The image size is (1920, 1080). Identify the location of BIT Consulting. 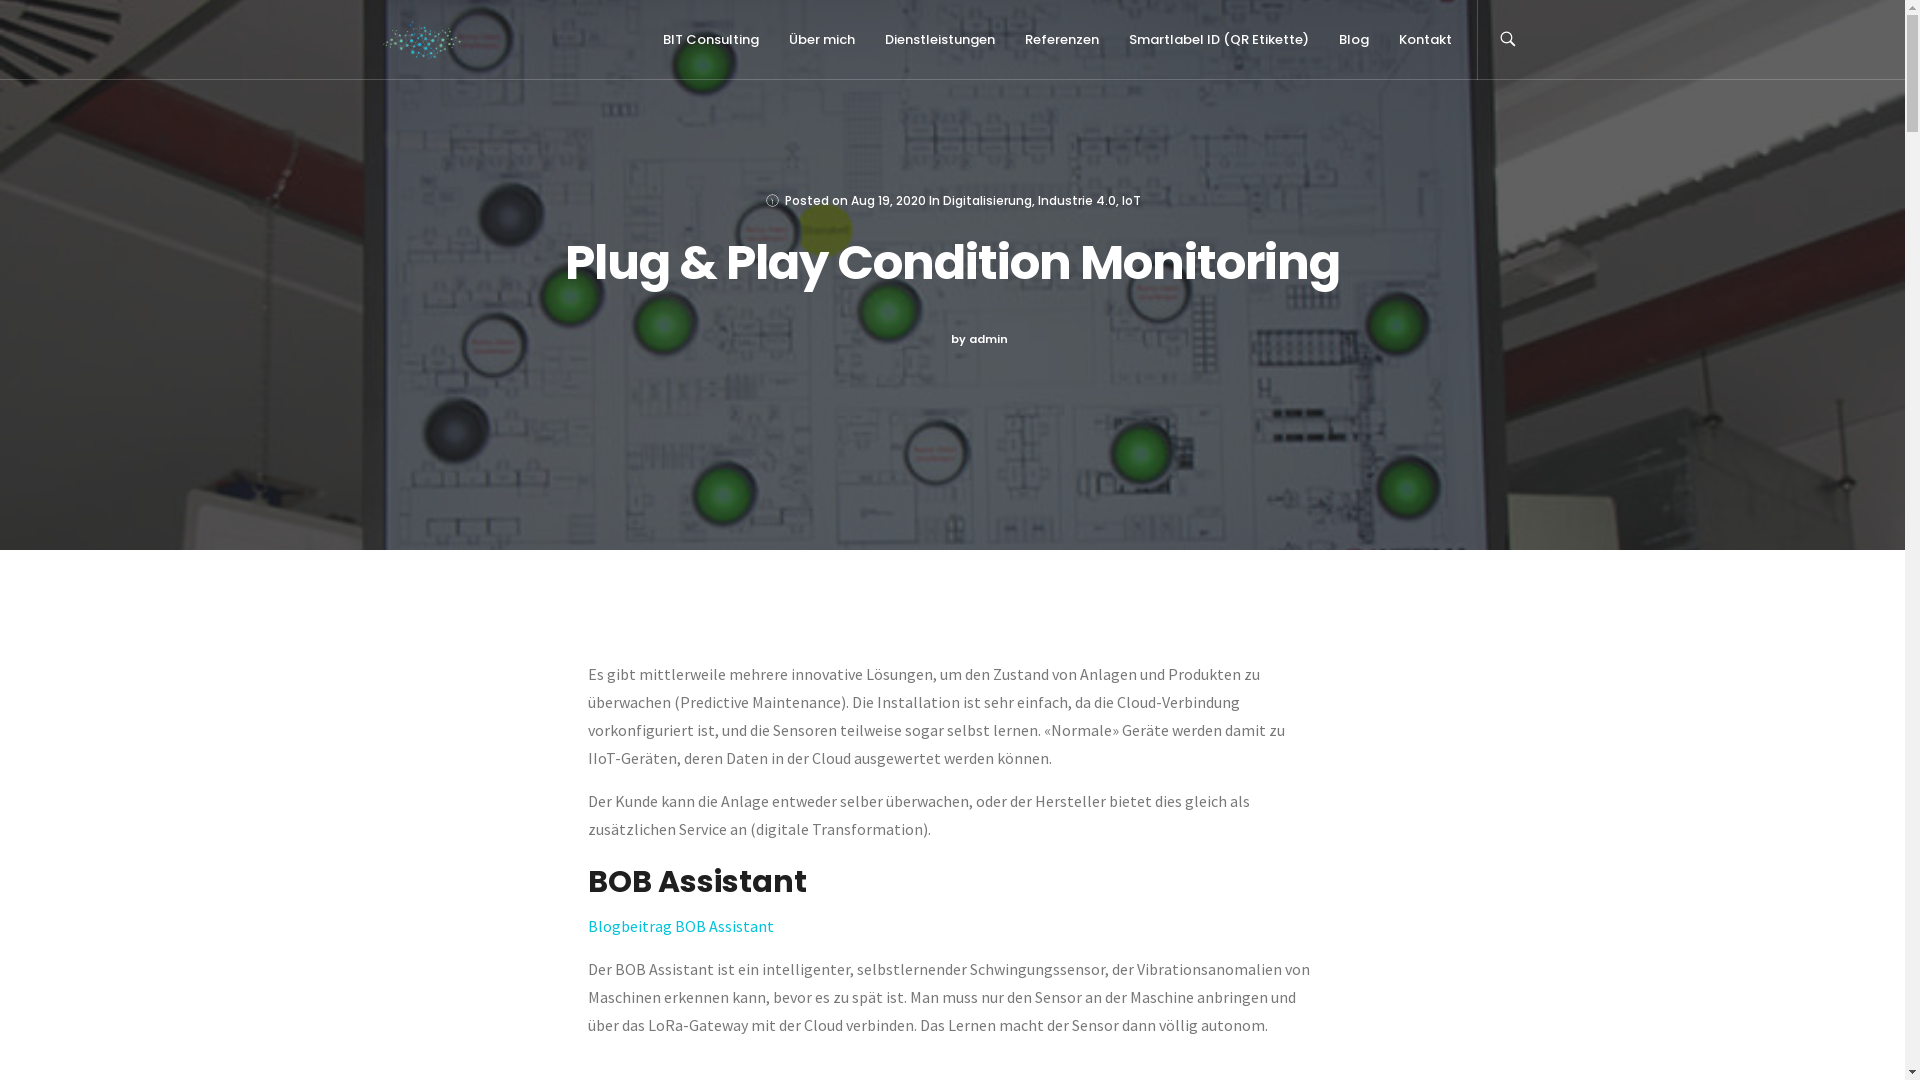
(711, 40).